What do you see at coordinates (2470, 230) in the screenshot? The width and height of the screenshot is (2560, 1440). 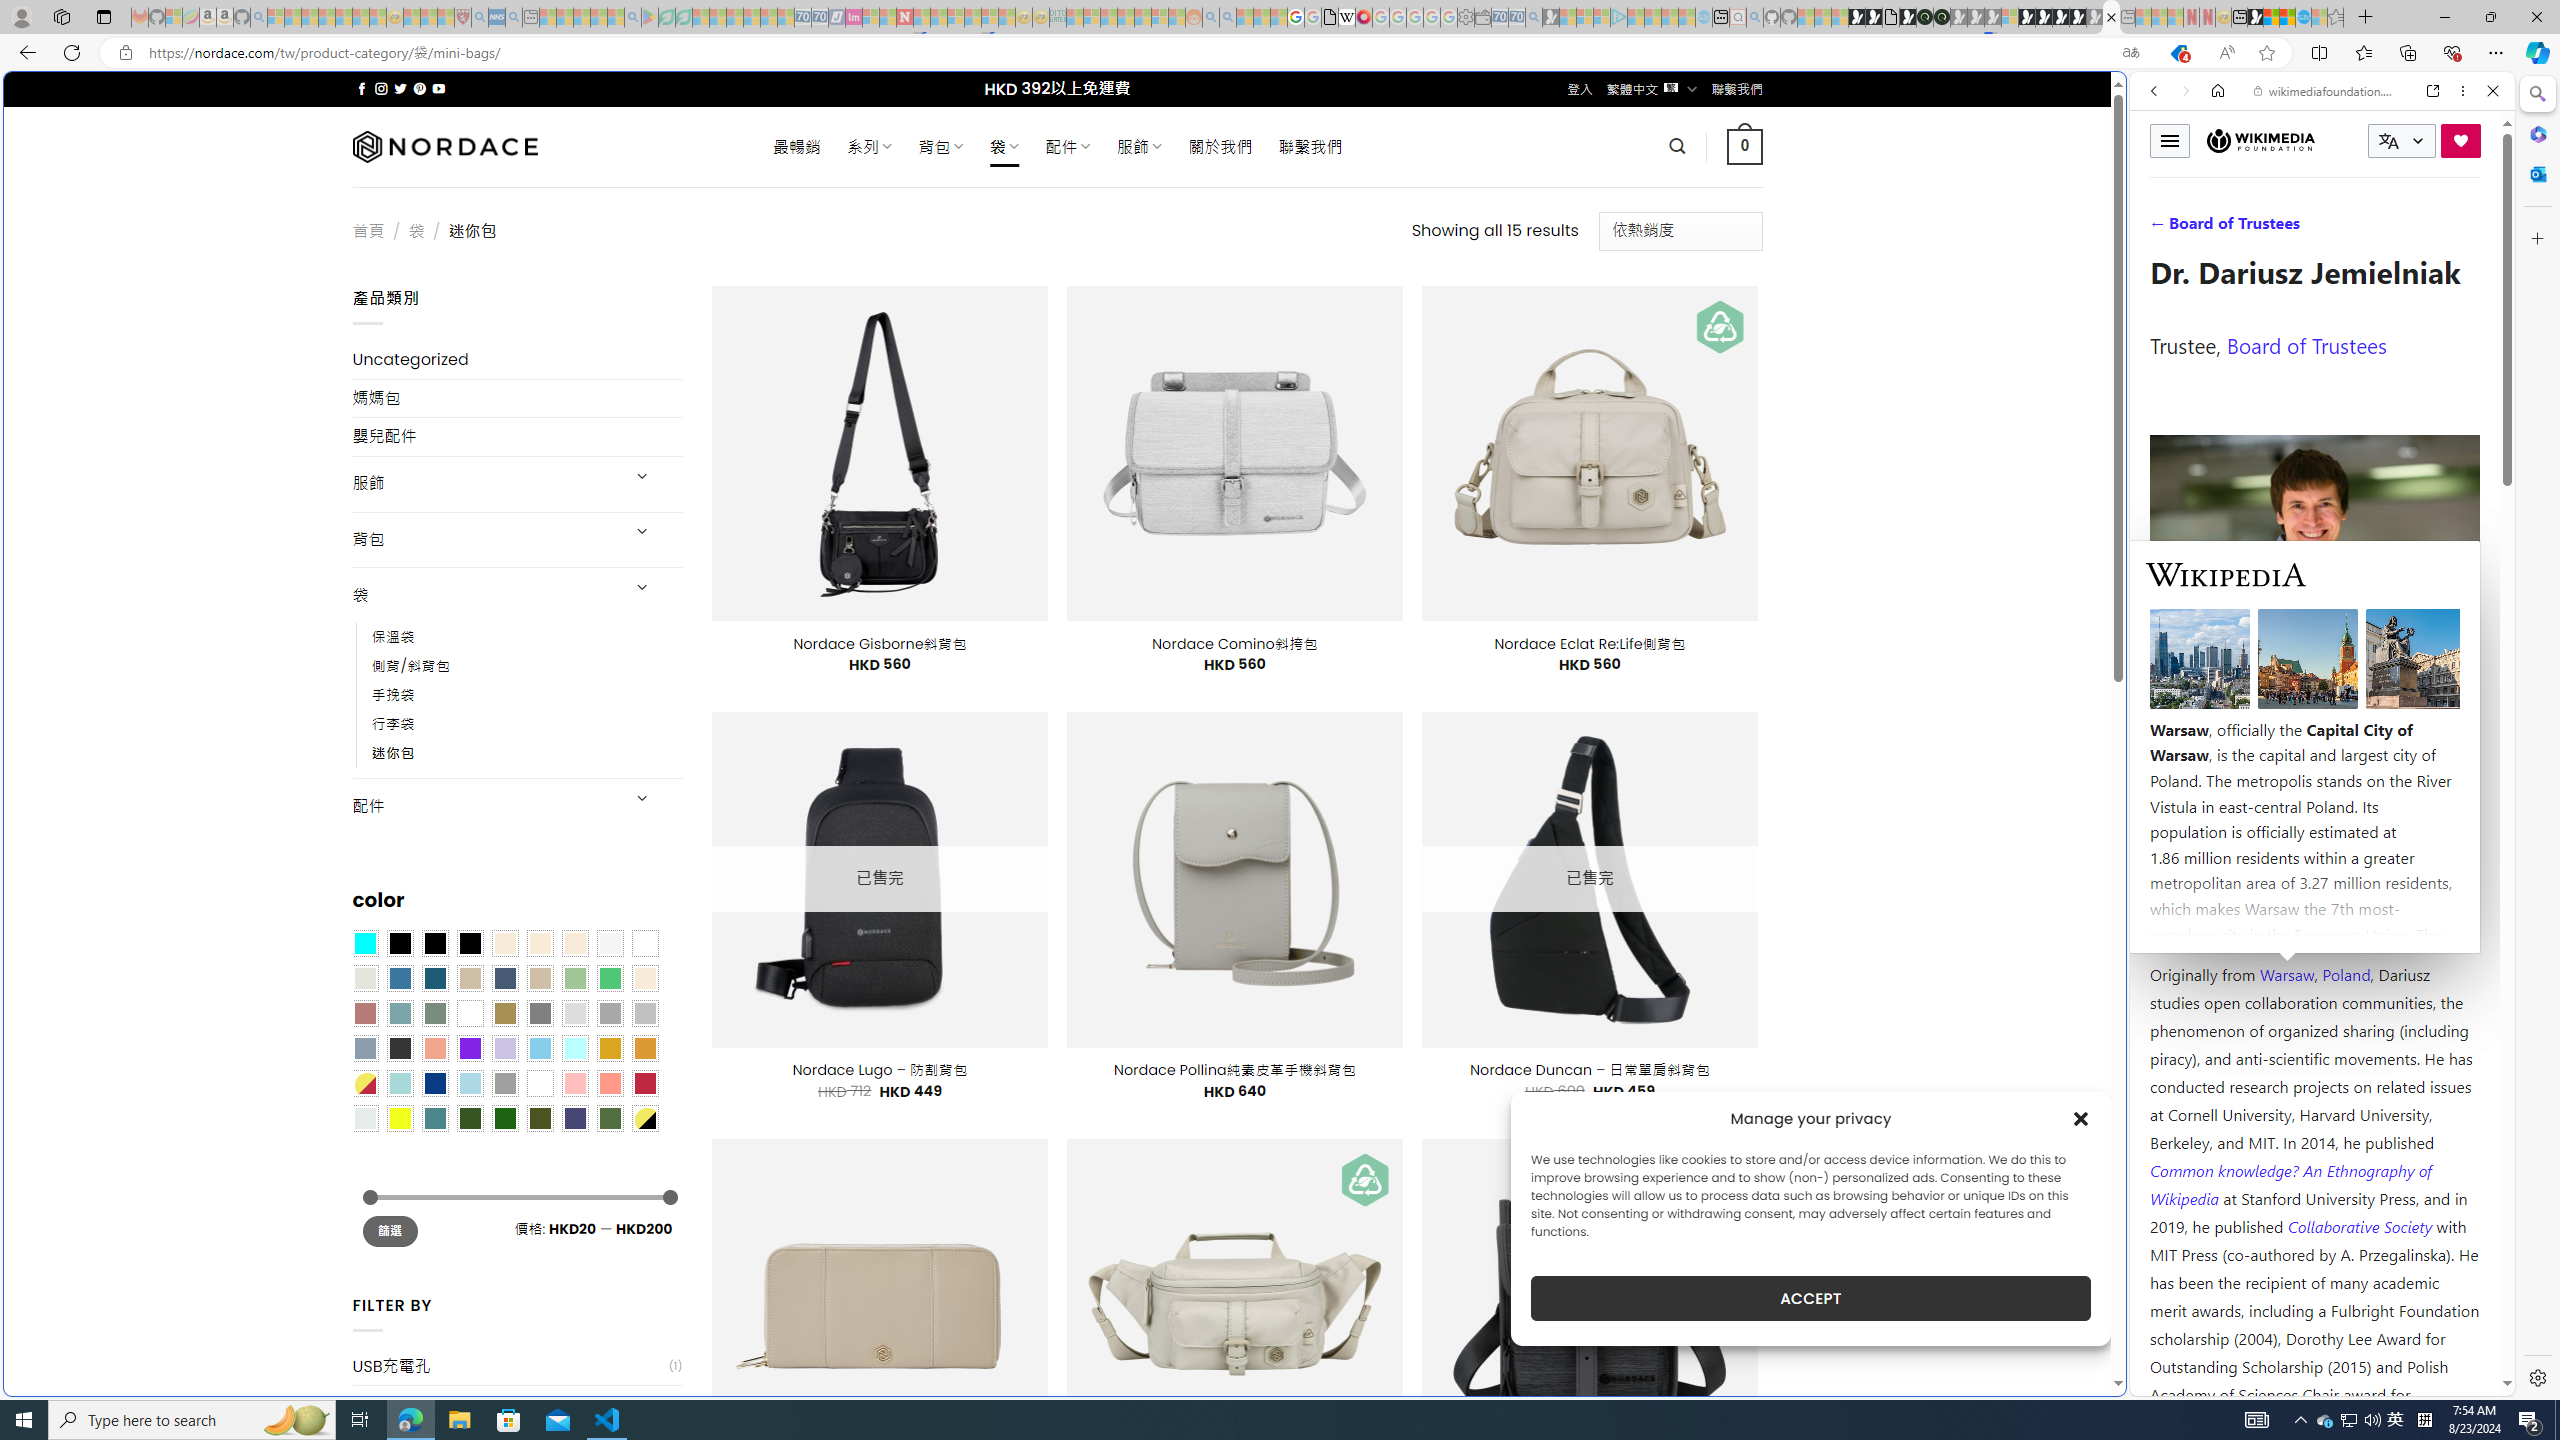 I see `Class: b_serphb` at bounding box center [2470, 230].